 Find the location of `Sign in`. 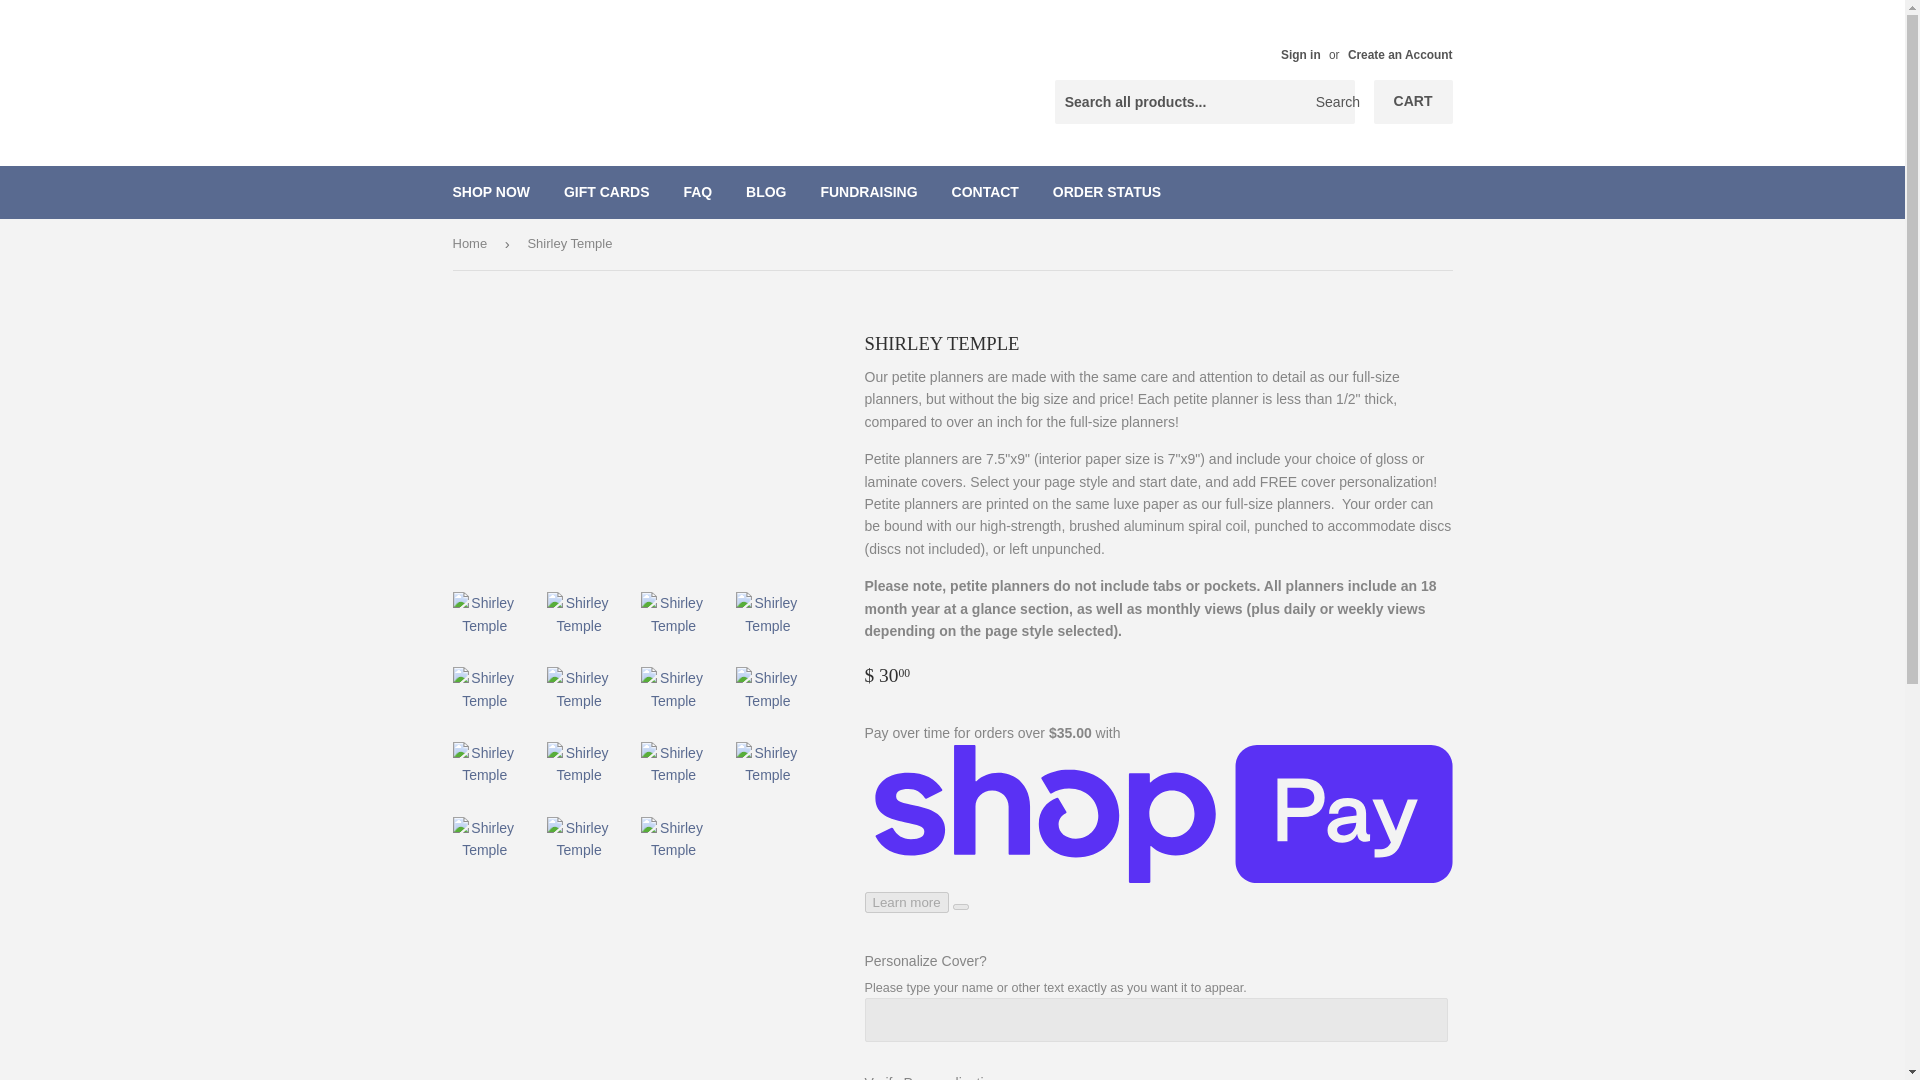

Sign in is located at coordinates (1300, 54).